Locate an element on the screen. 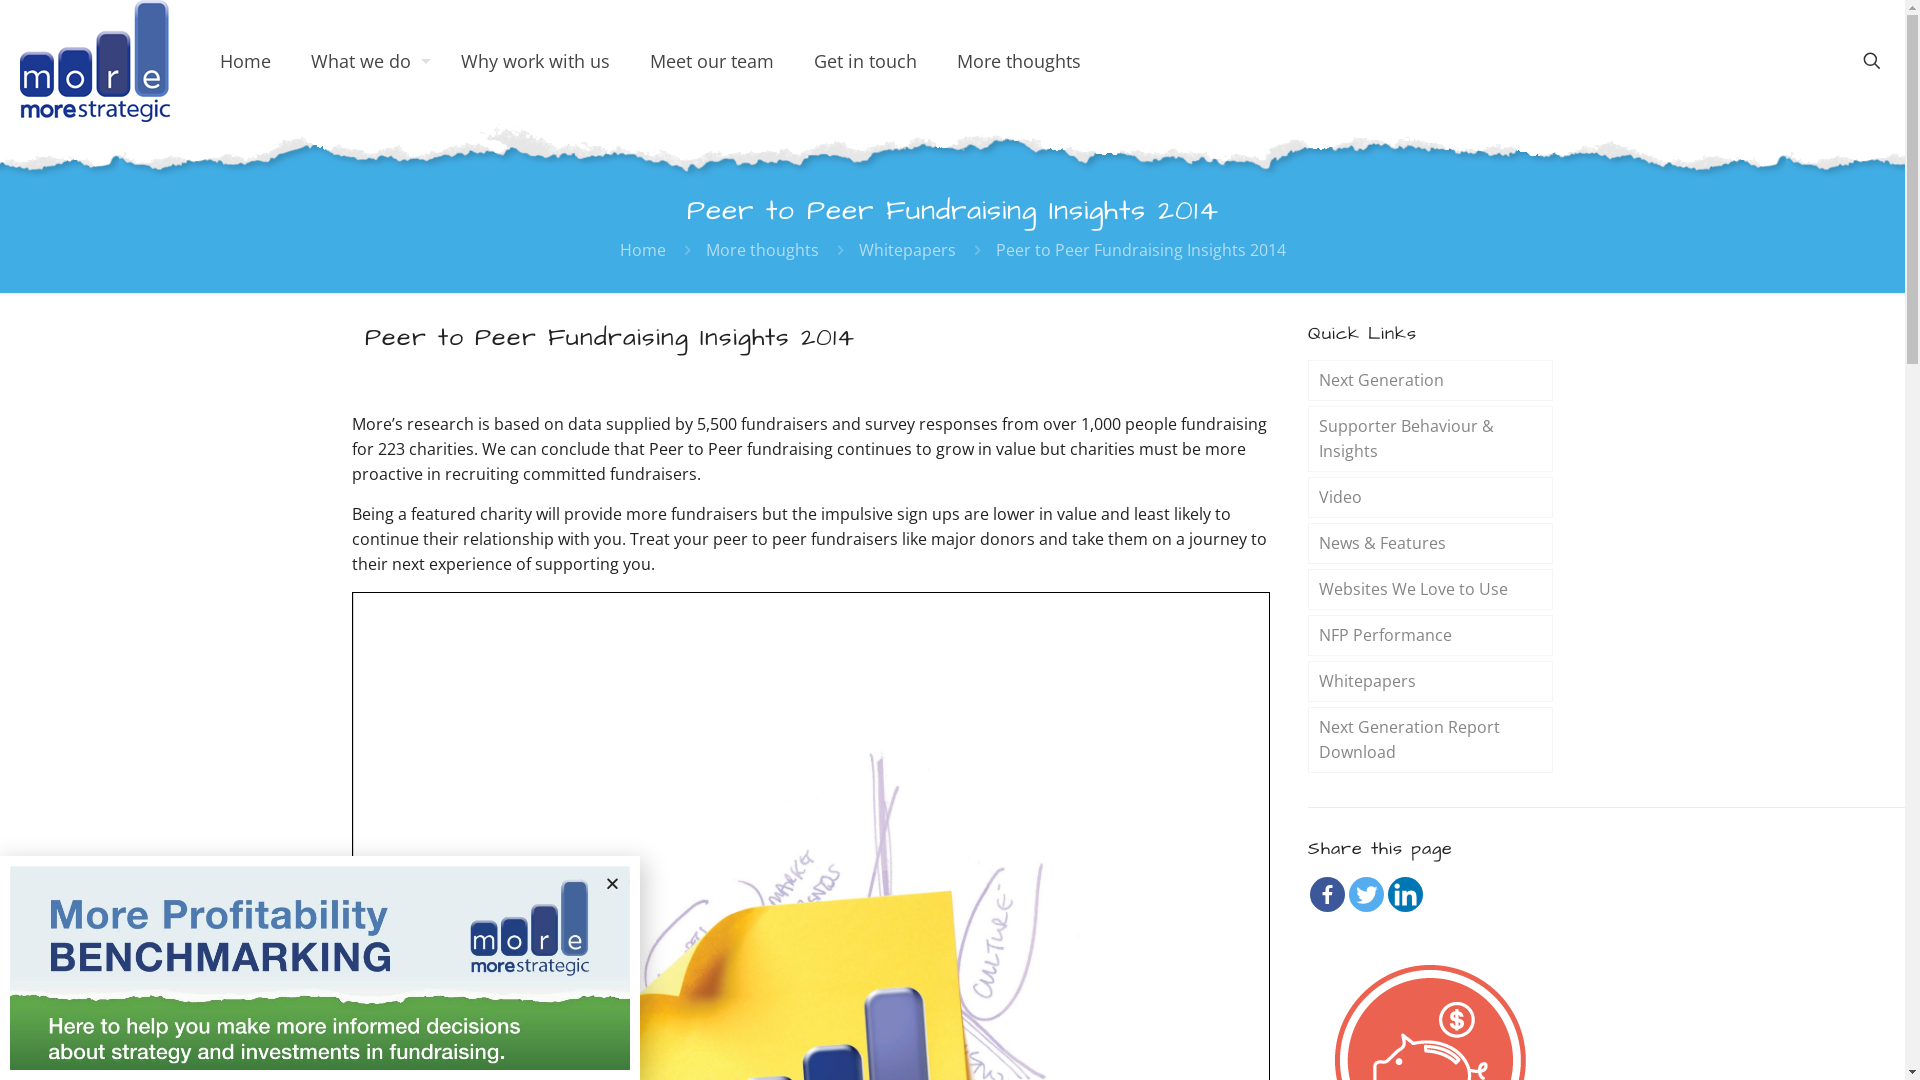  NFP Performance is located at coordinates (1430, 636).